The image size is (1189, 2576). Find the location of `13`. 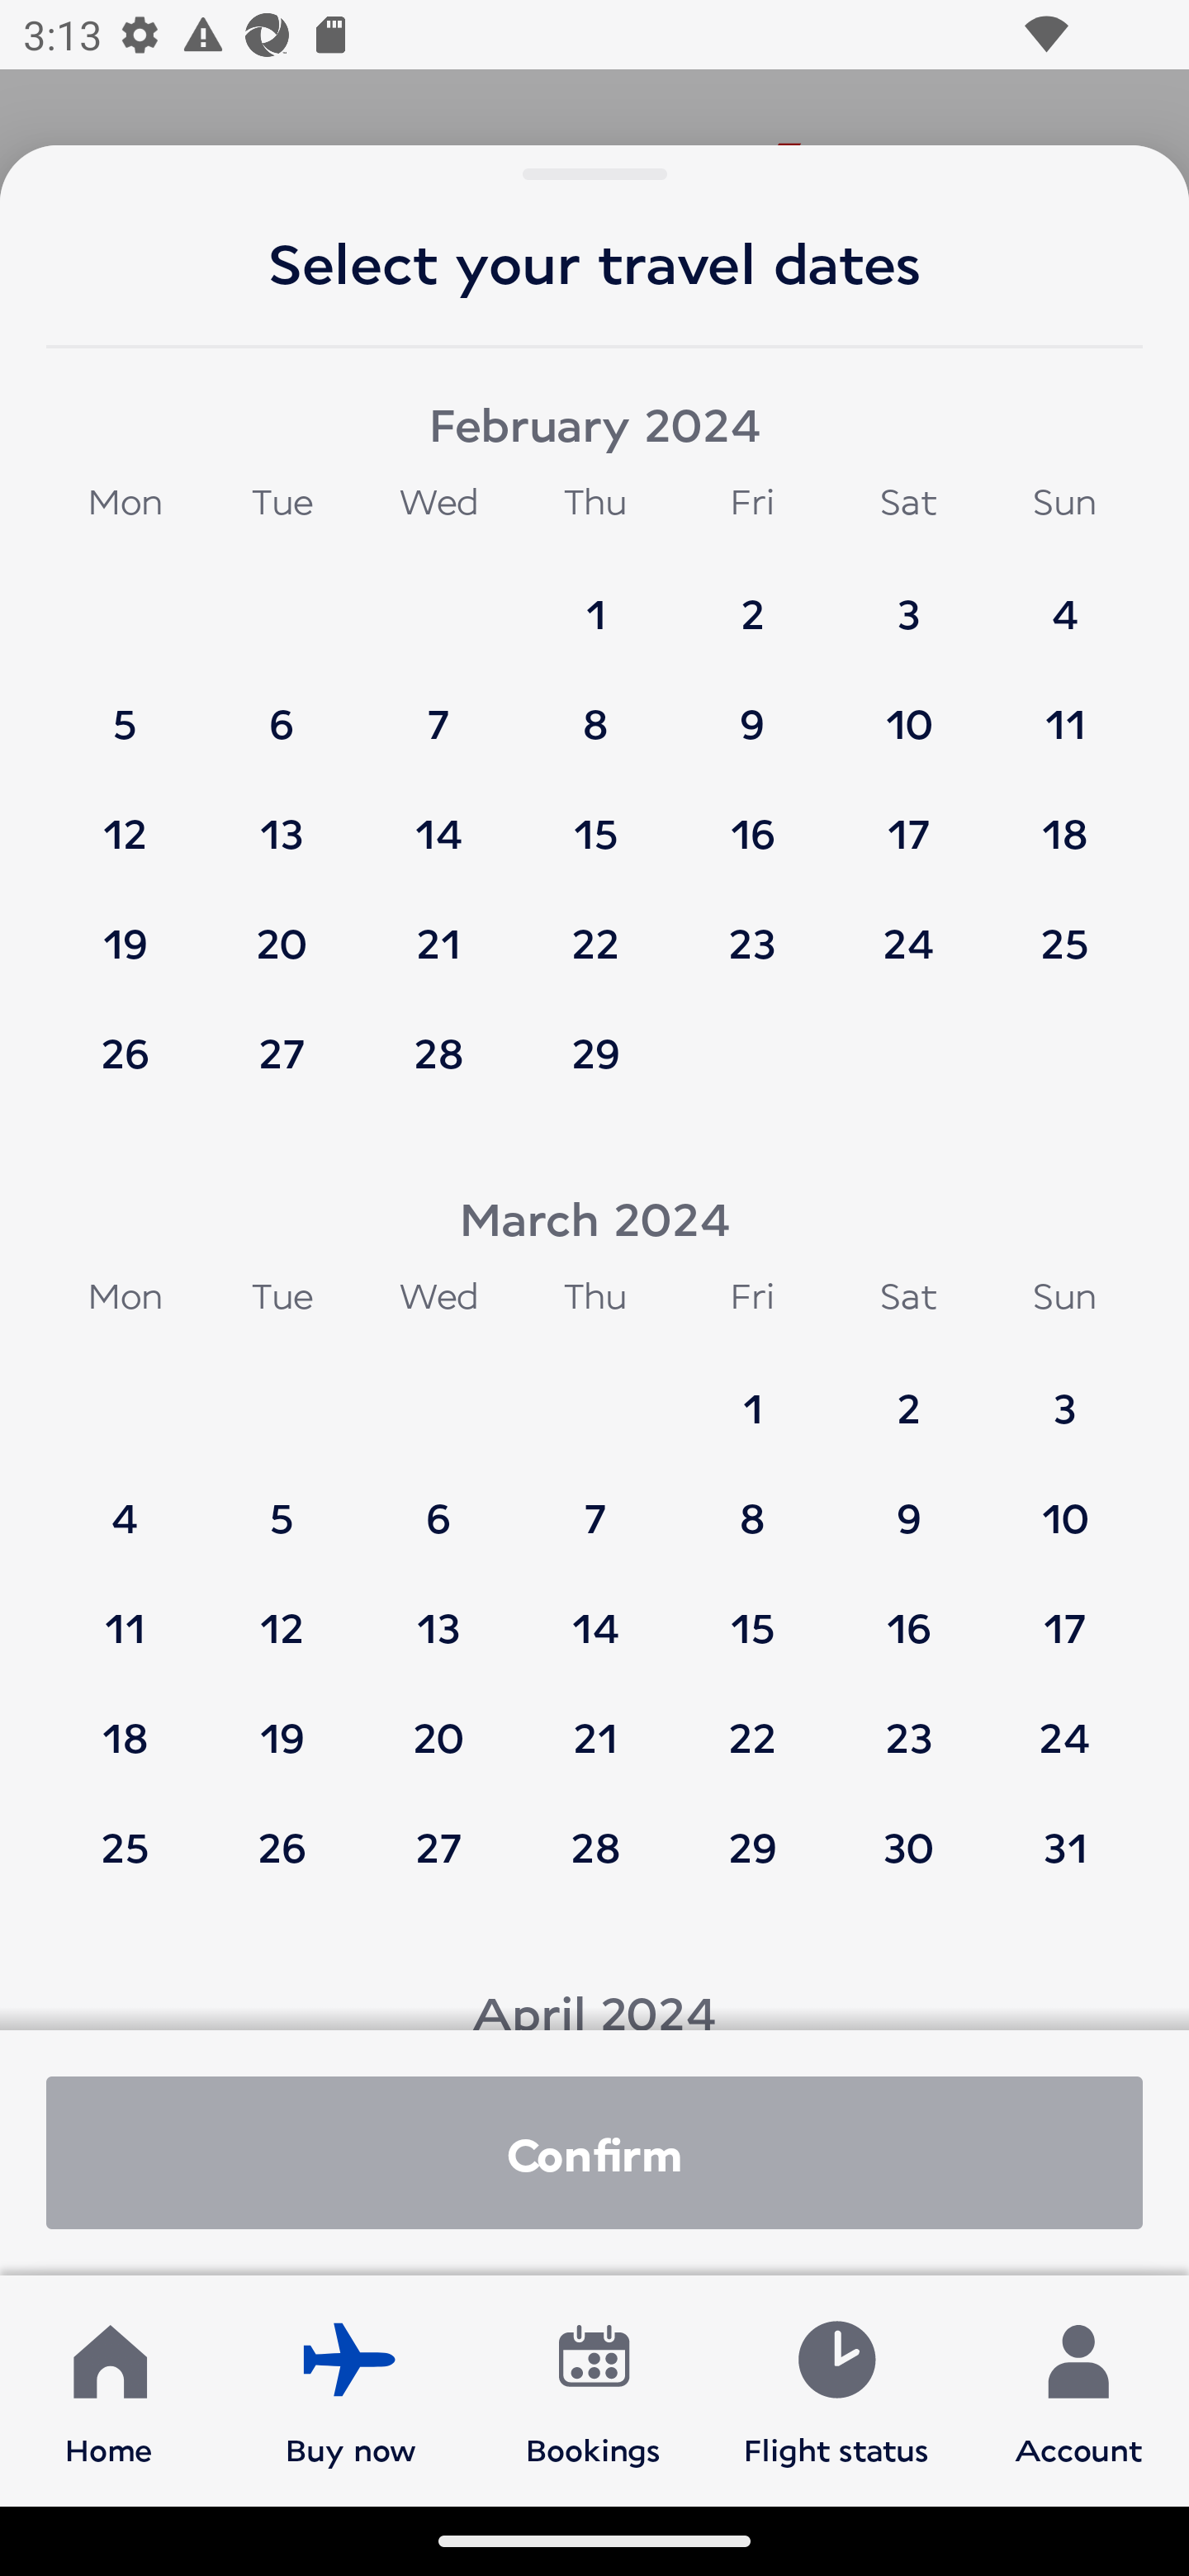

13 is located at coordinates (438, 1612).